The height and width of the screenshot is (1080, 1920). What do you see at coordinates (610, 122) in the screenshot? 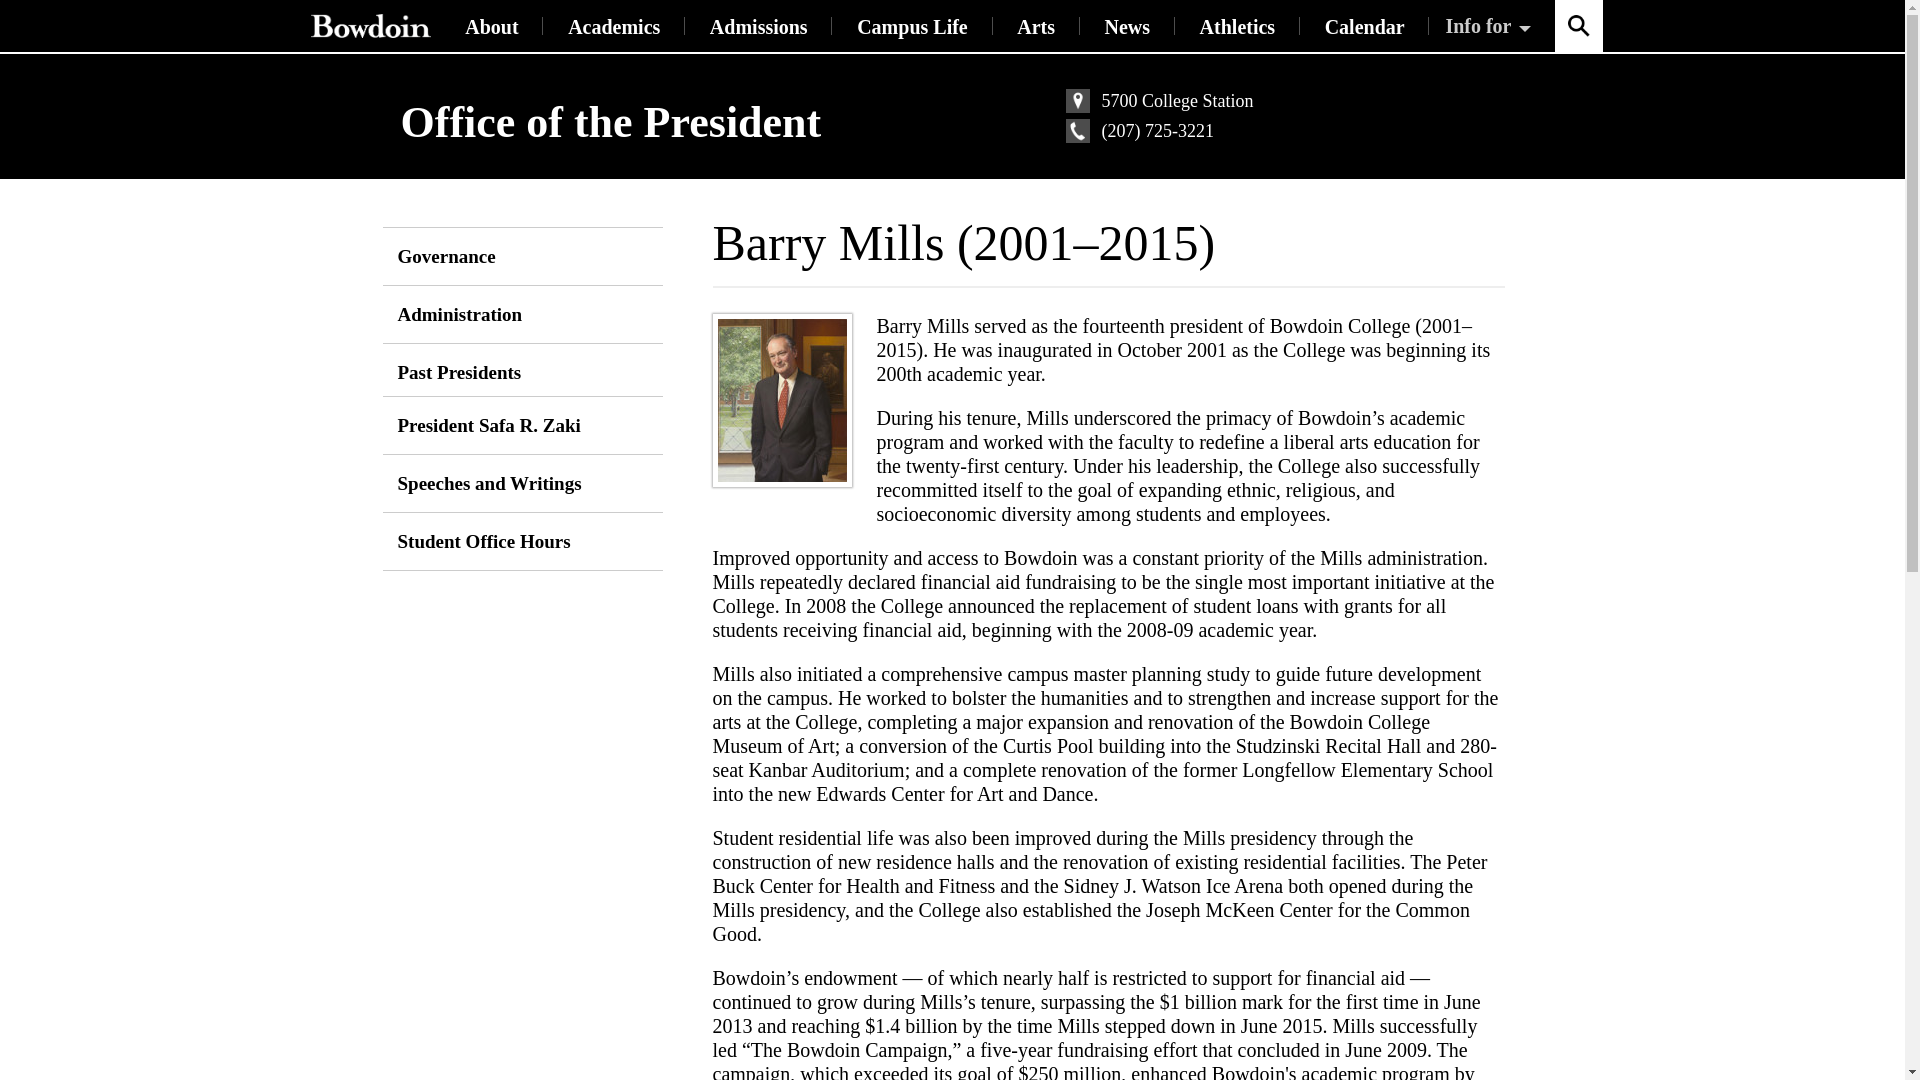
I see `Office of the President` at bounding box center [610, 122].